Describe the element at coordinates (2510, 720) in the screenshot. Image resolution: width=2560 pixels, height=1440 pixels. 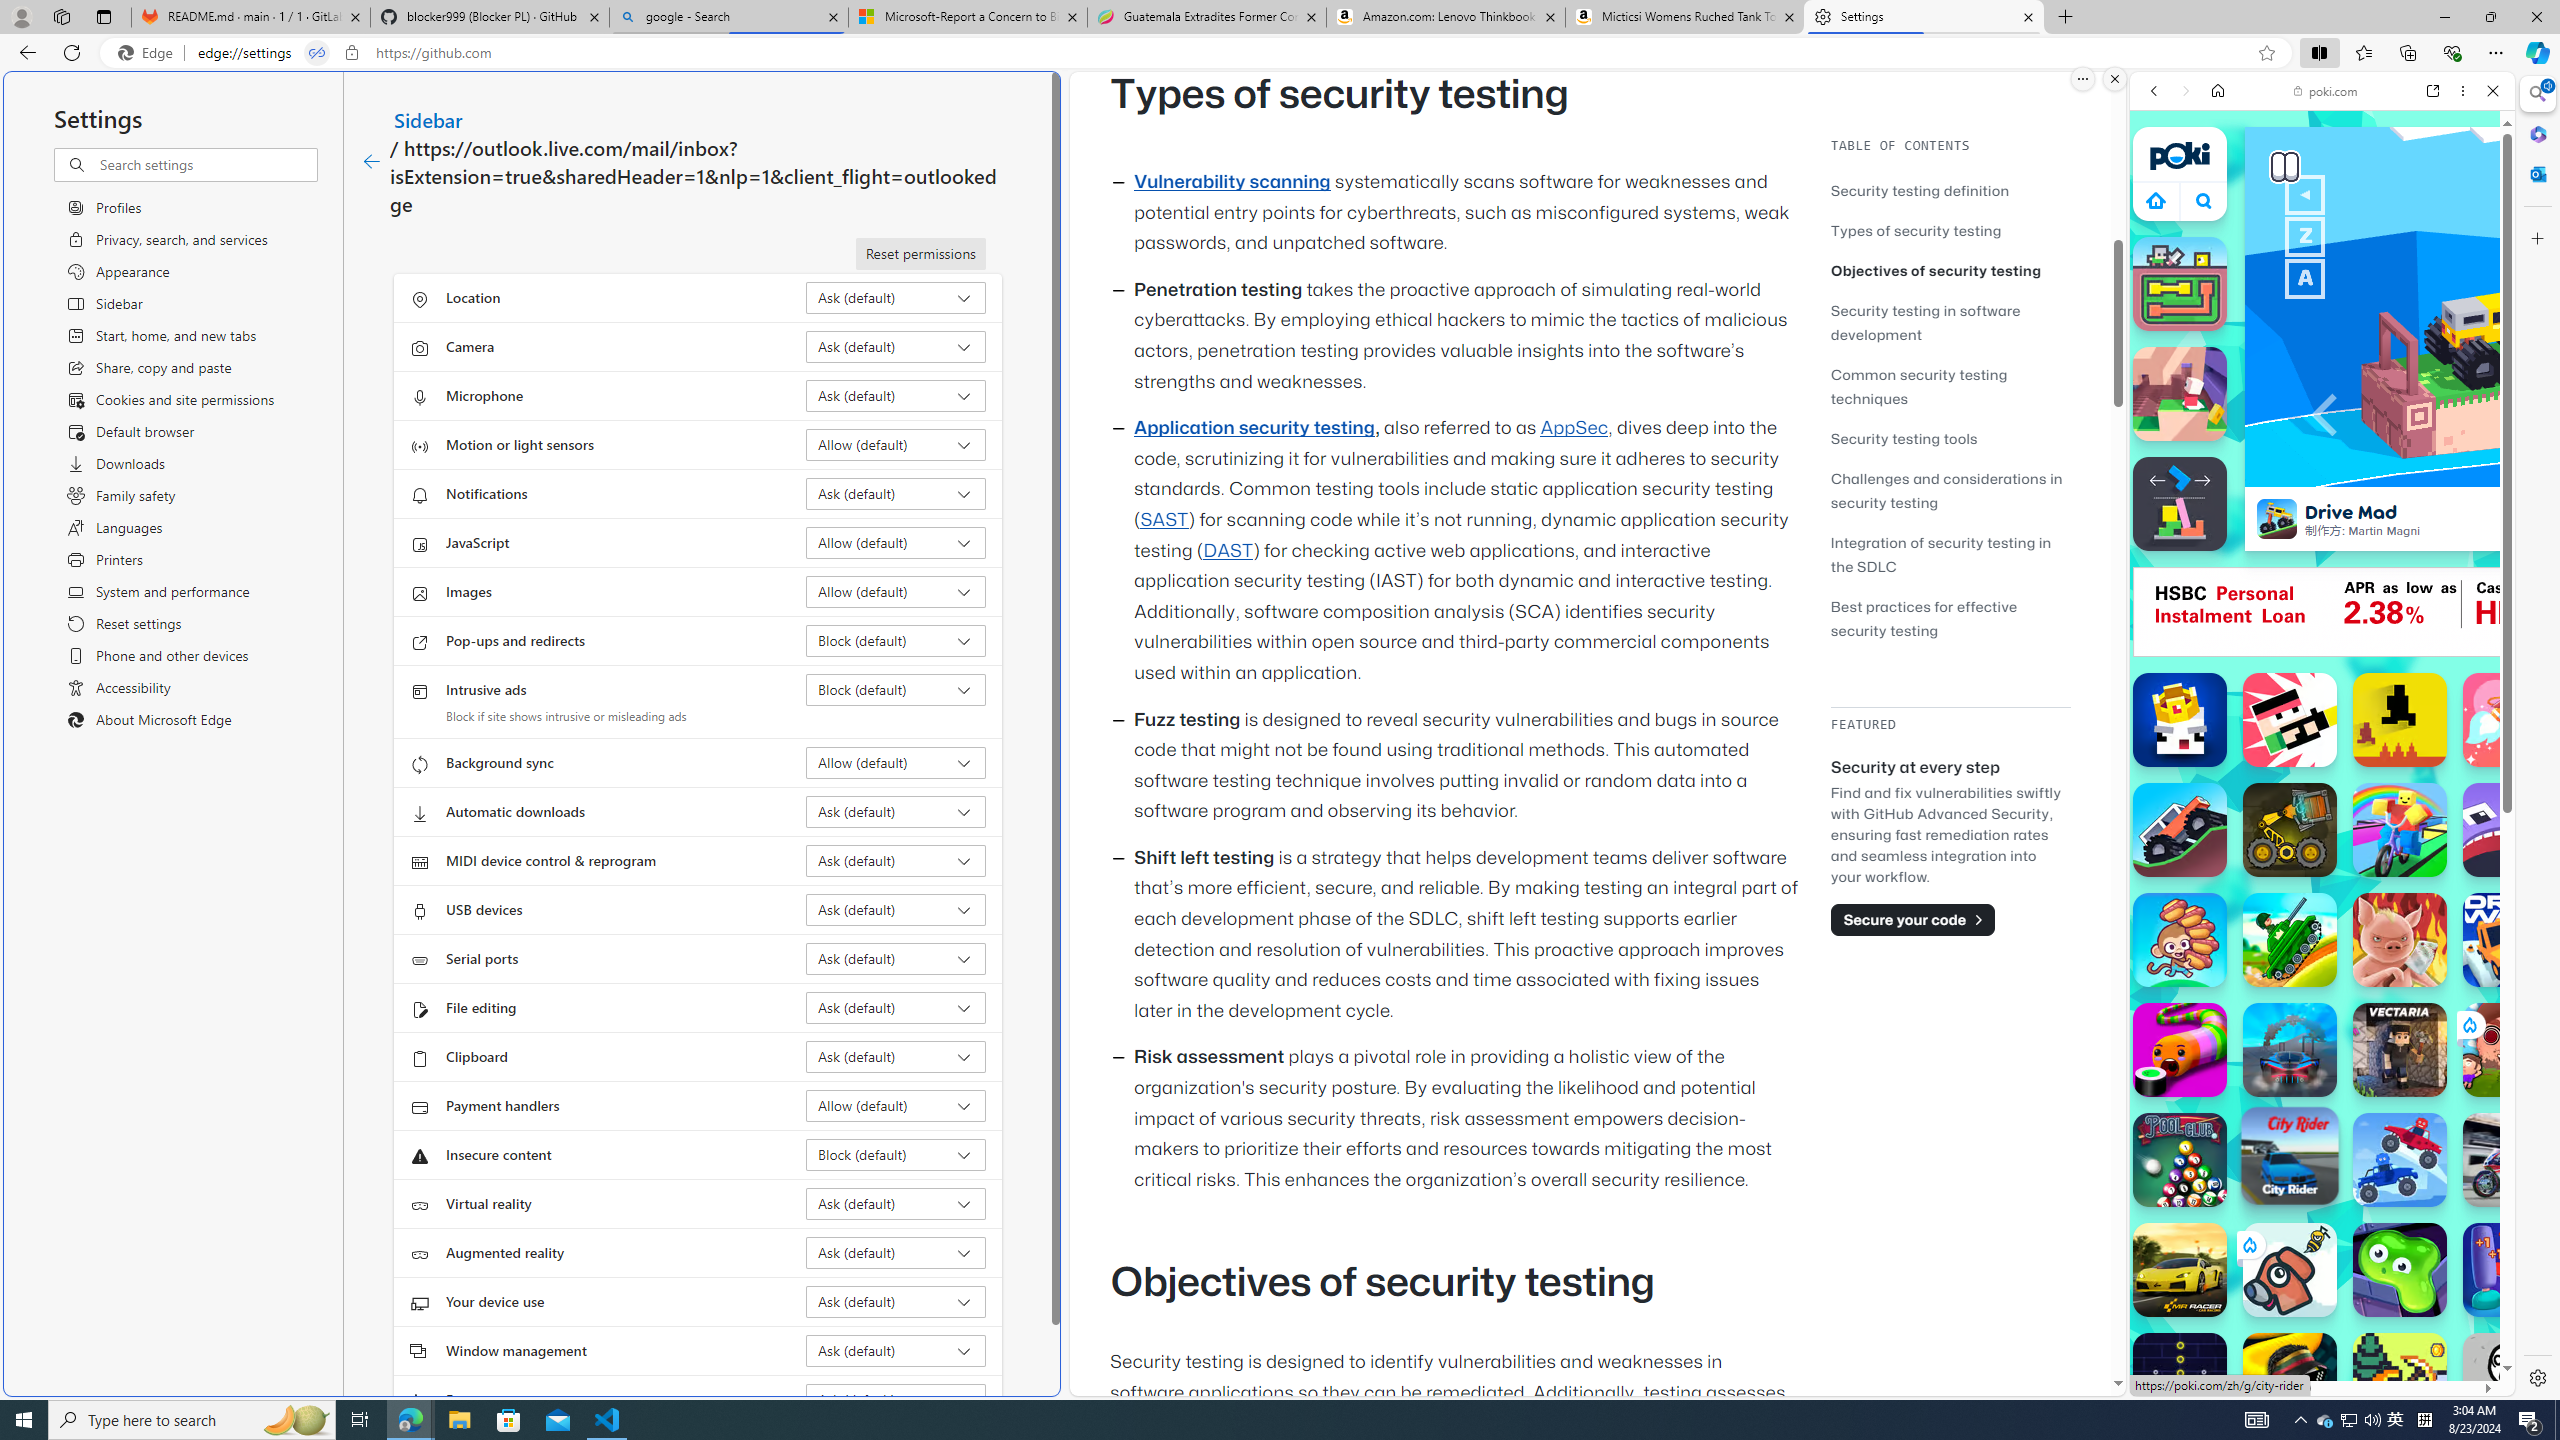
I see `Blumgi Rocket` at that location.